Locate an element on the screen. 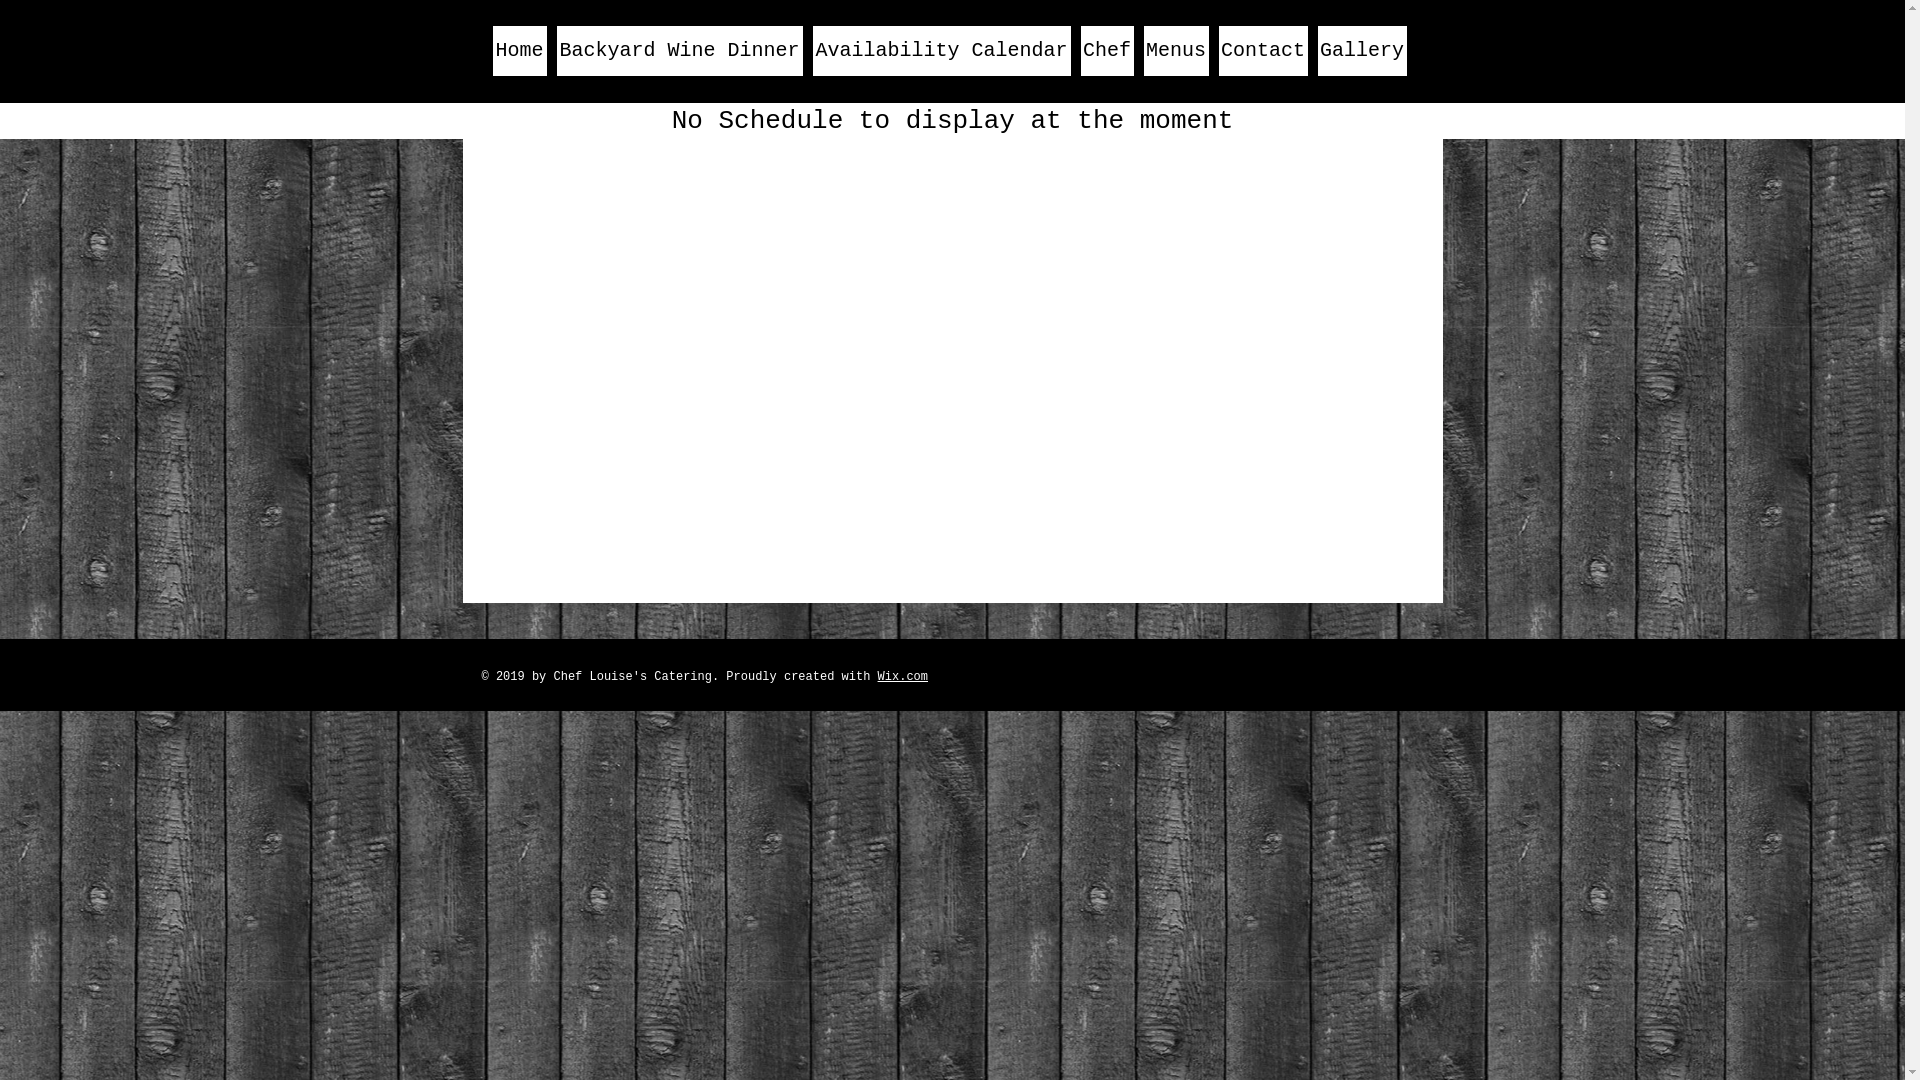 This screenshot has width=1920, height=1080. Wix.com is located at coordinates (903, 677).